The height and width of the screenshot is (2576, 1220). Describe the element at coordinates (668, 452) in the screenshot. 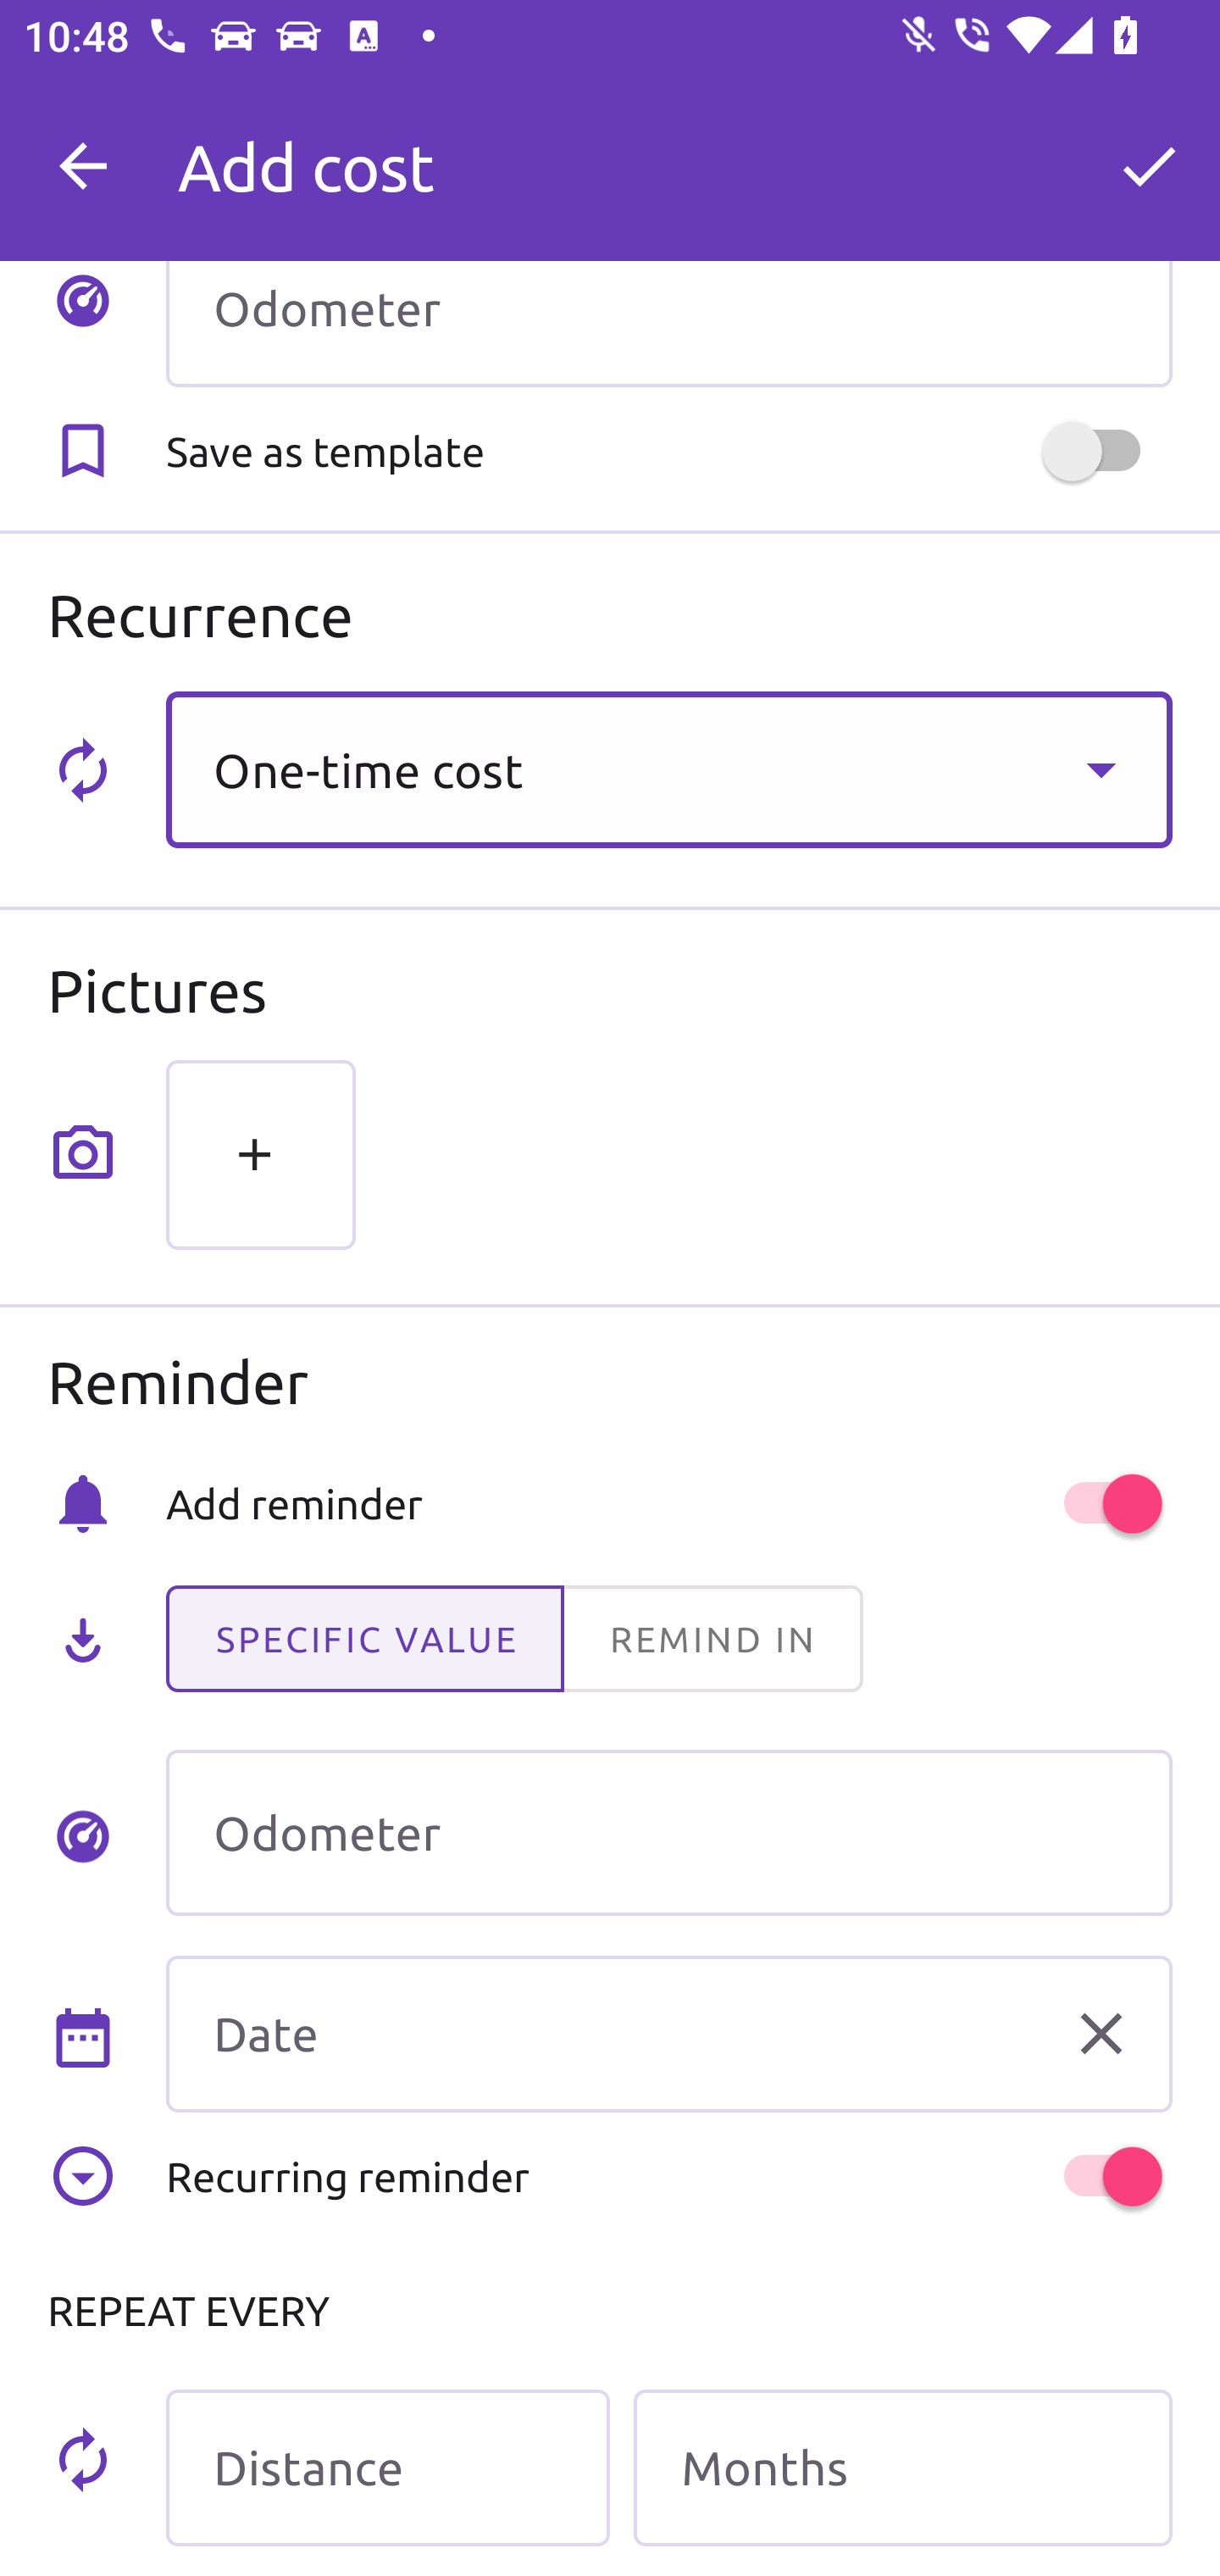

I see `Save as template` at that location.